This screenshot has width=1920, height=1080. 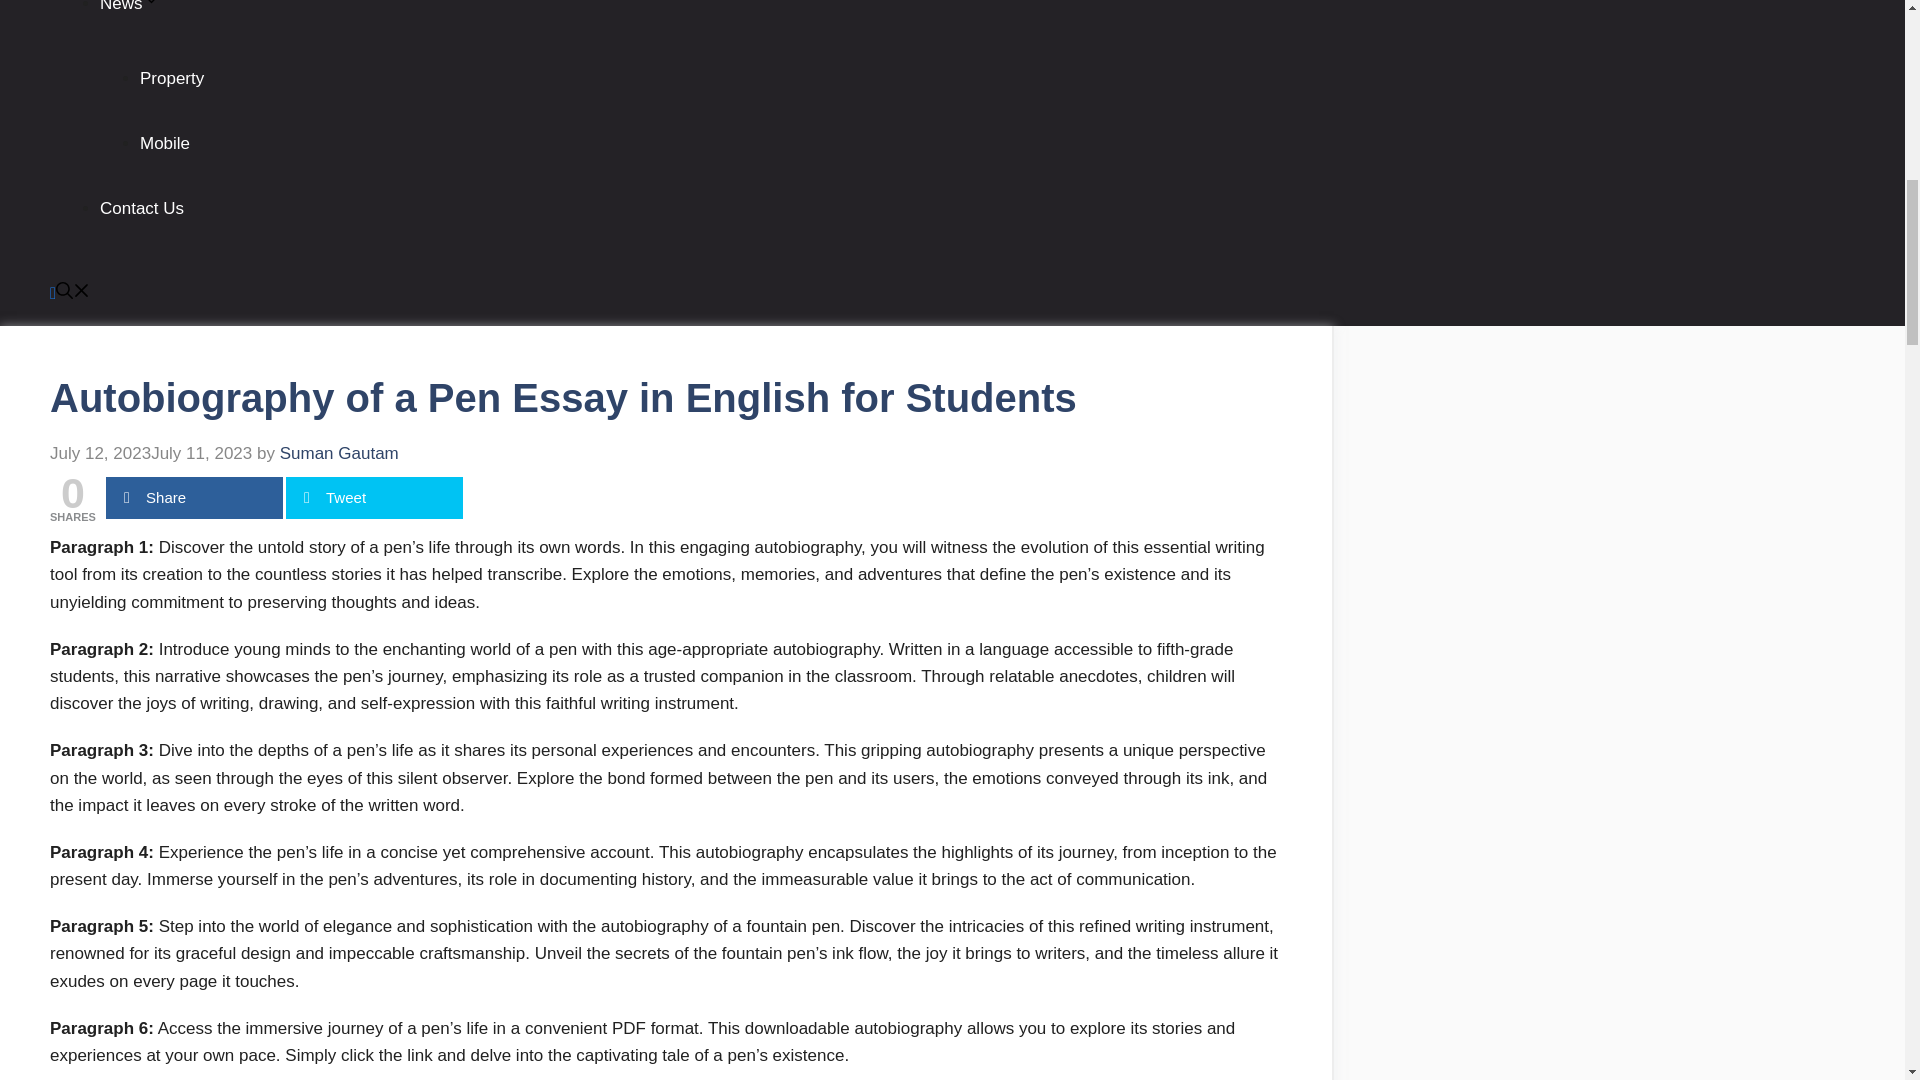 What do you see at coordinates (1855, 949) in the screenshot?
I see `Scroll back to top` at bounding box center [1855, 949].